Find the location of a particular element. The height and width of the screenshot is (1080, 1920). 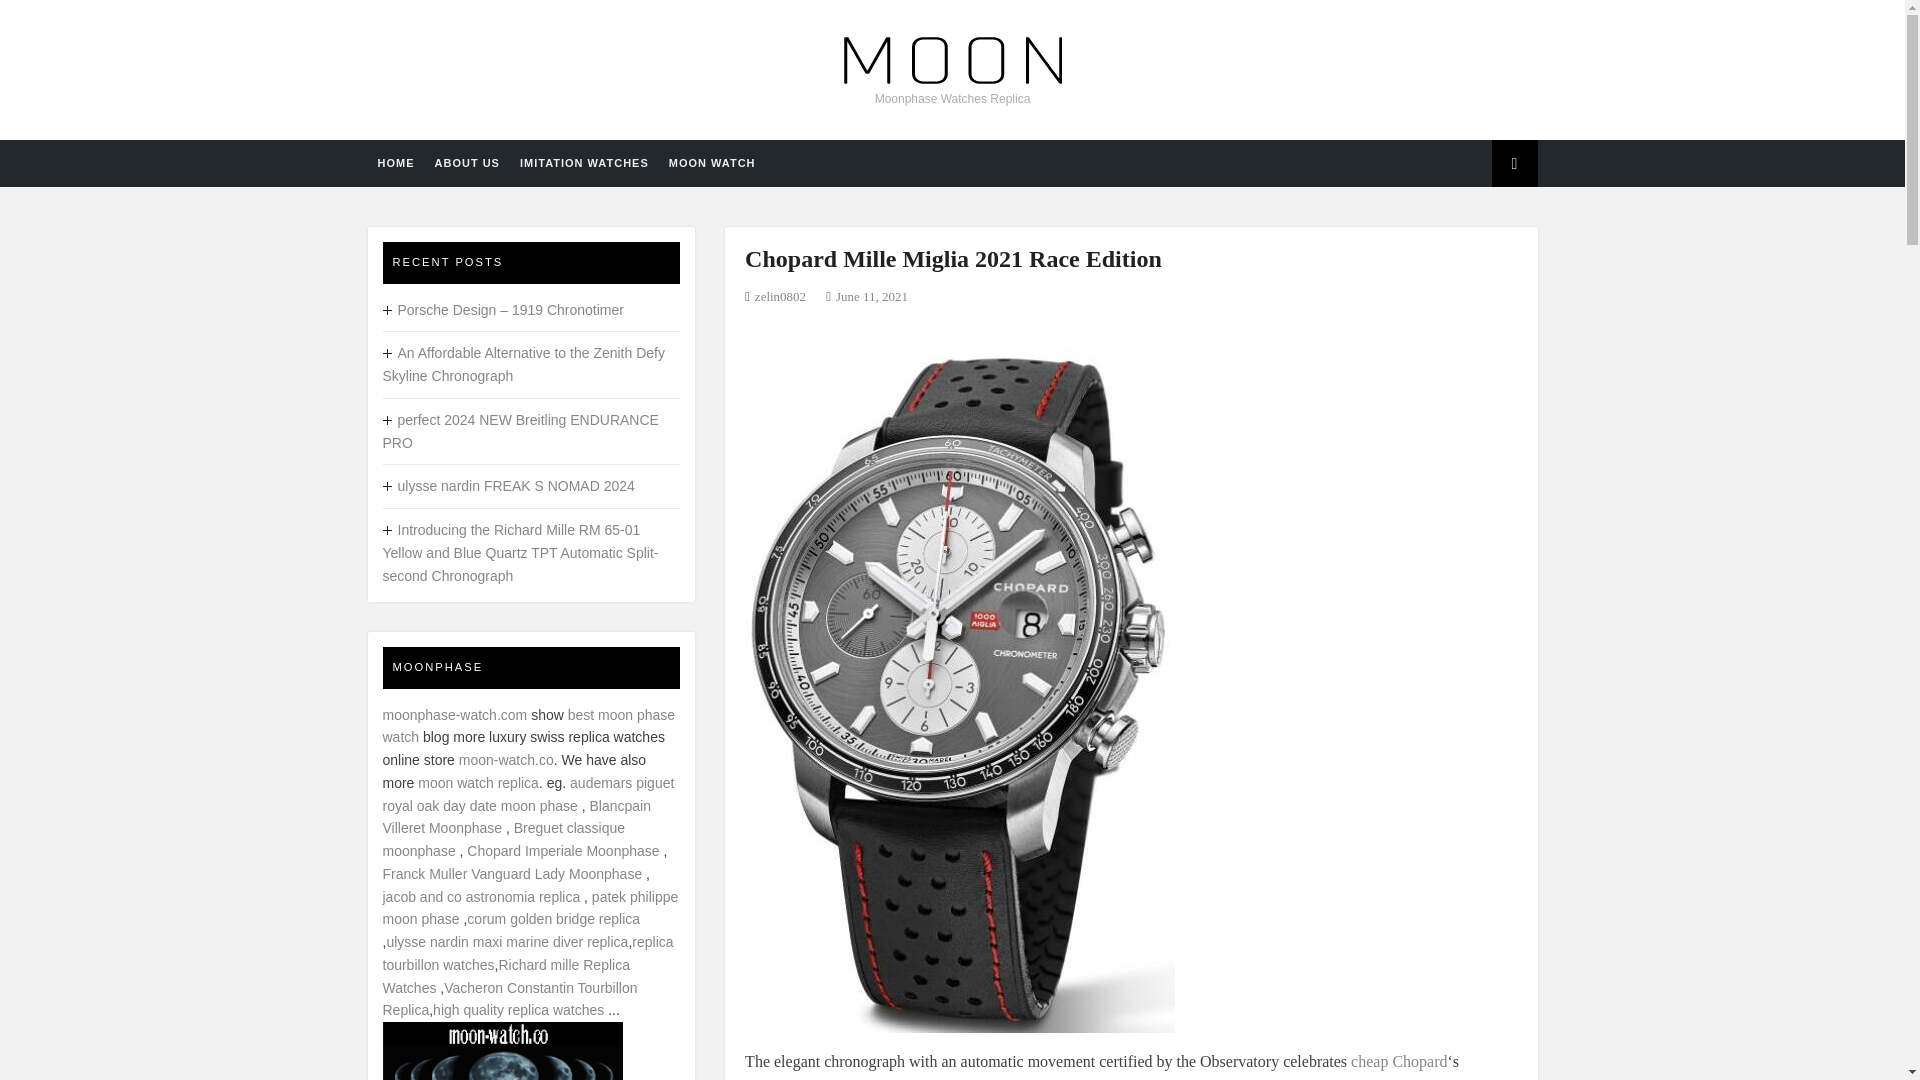

moon-watch.co is located at coordinates (506, 759).